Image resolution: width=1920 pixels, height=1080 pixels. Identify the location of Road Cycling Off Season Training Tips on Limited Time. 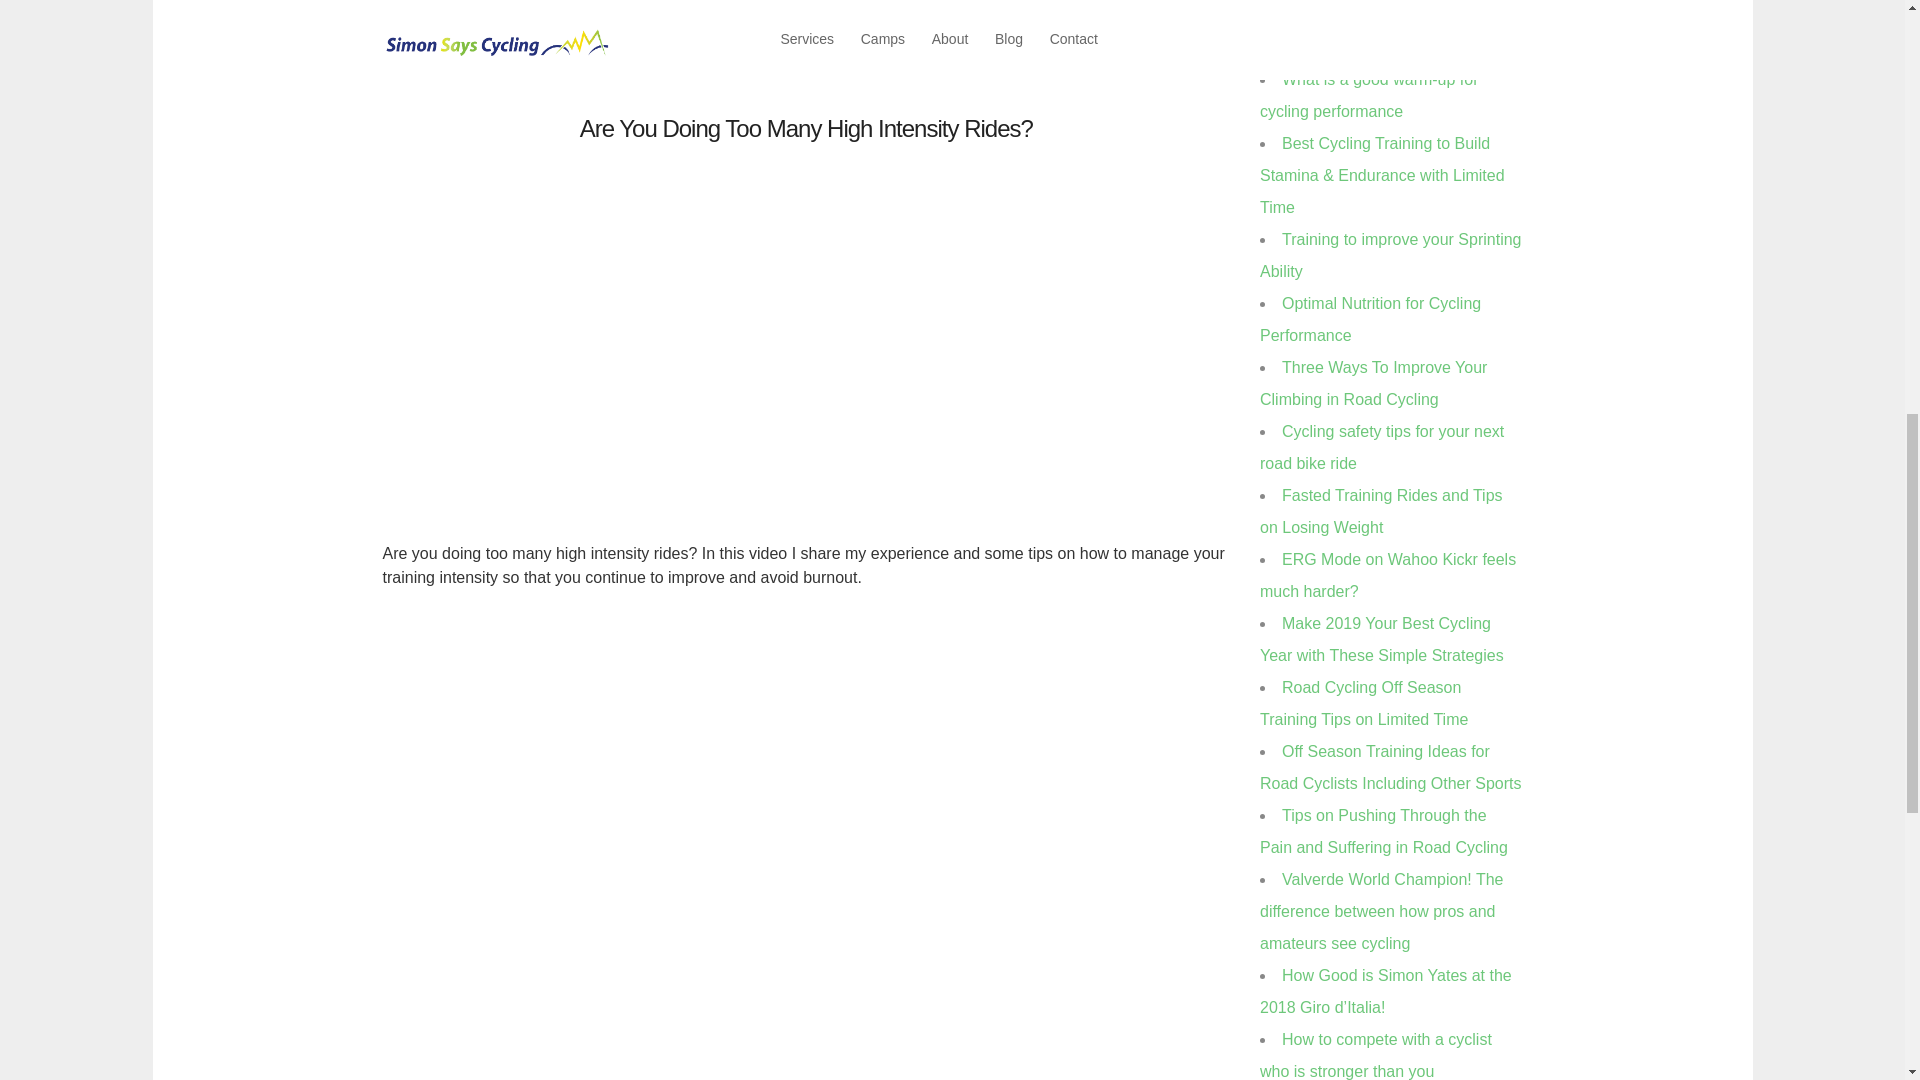
(1364, 703).